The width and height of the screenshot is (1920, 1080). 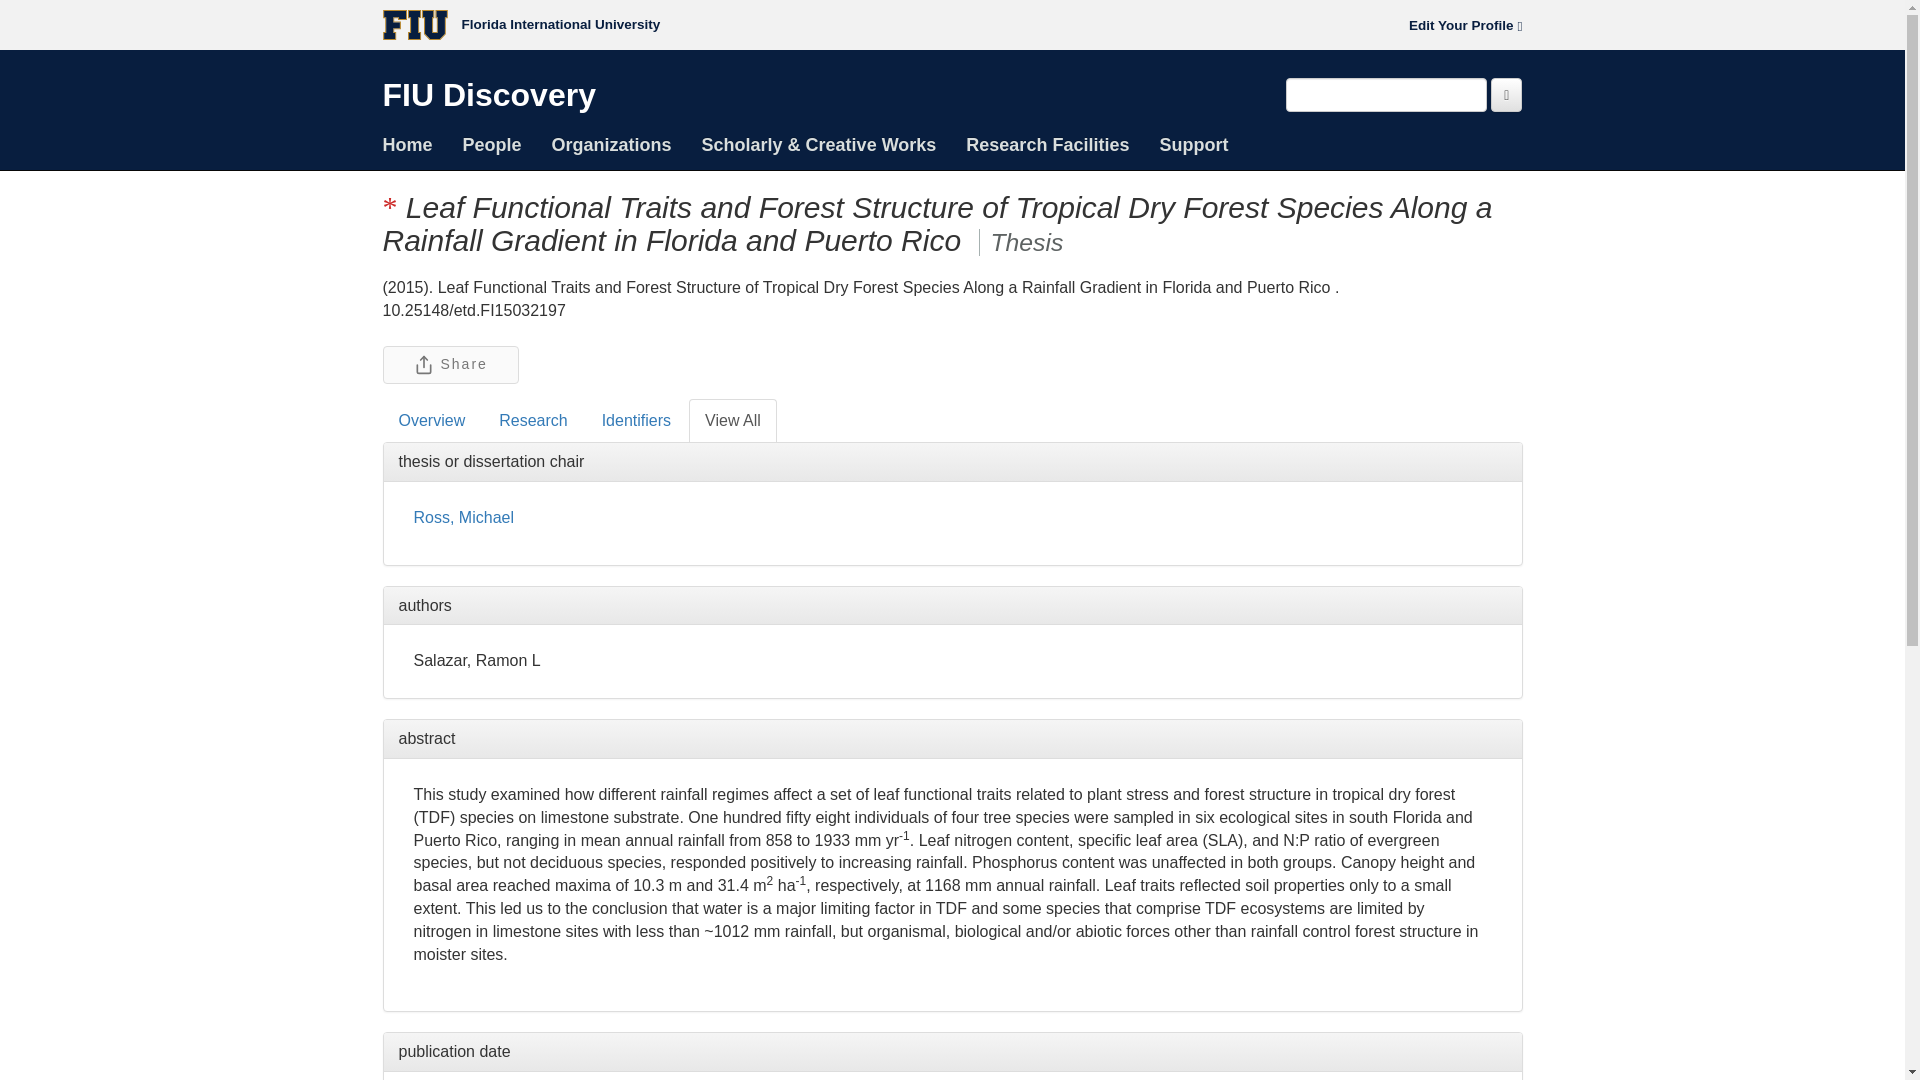 What do you see at coordinates (533, 420) in the screenshot?
I see `Research` at bounding box center [533, 420].